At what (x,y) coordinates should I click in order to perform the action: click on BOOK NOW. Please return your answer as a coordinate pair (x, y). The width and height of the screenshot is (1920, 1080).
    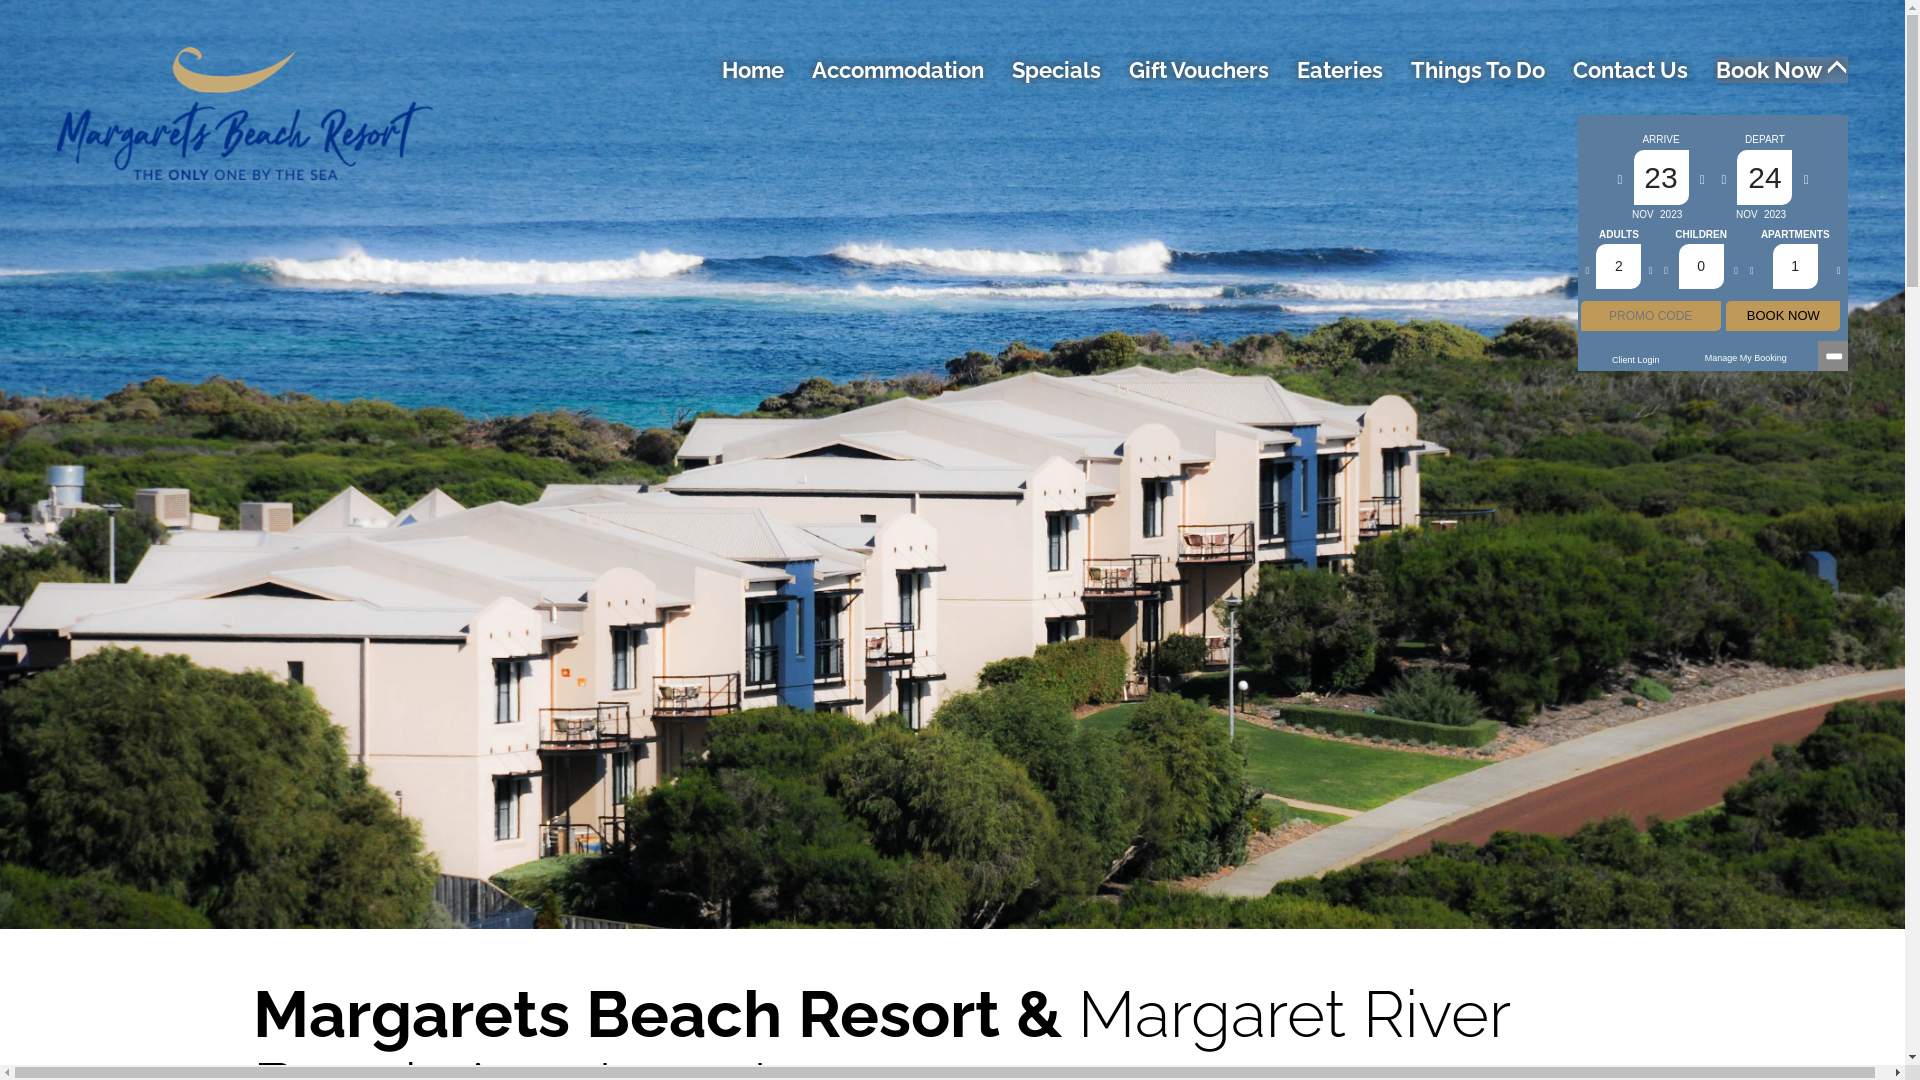
    Looking at the image, I should click on (1783, 316).